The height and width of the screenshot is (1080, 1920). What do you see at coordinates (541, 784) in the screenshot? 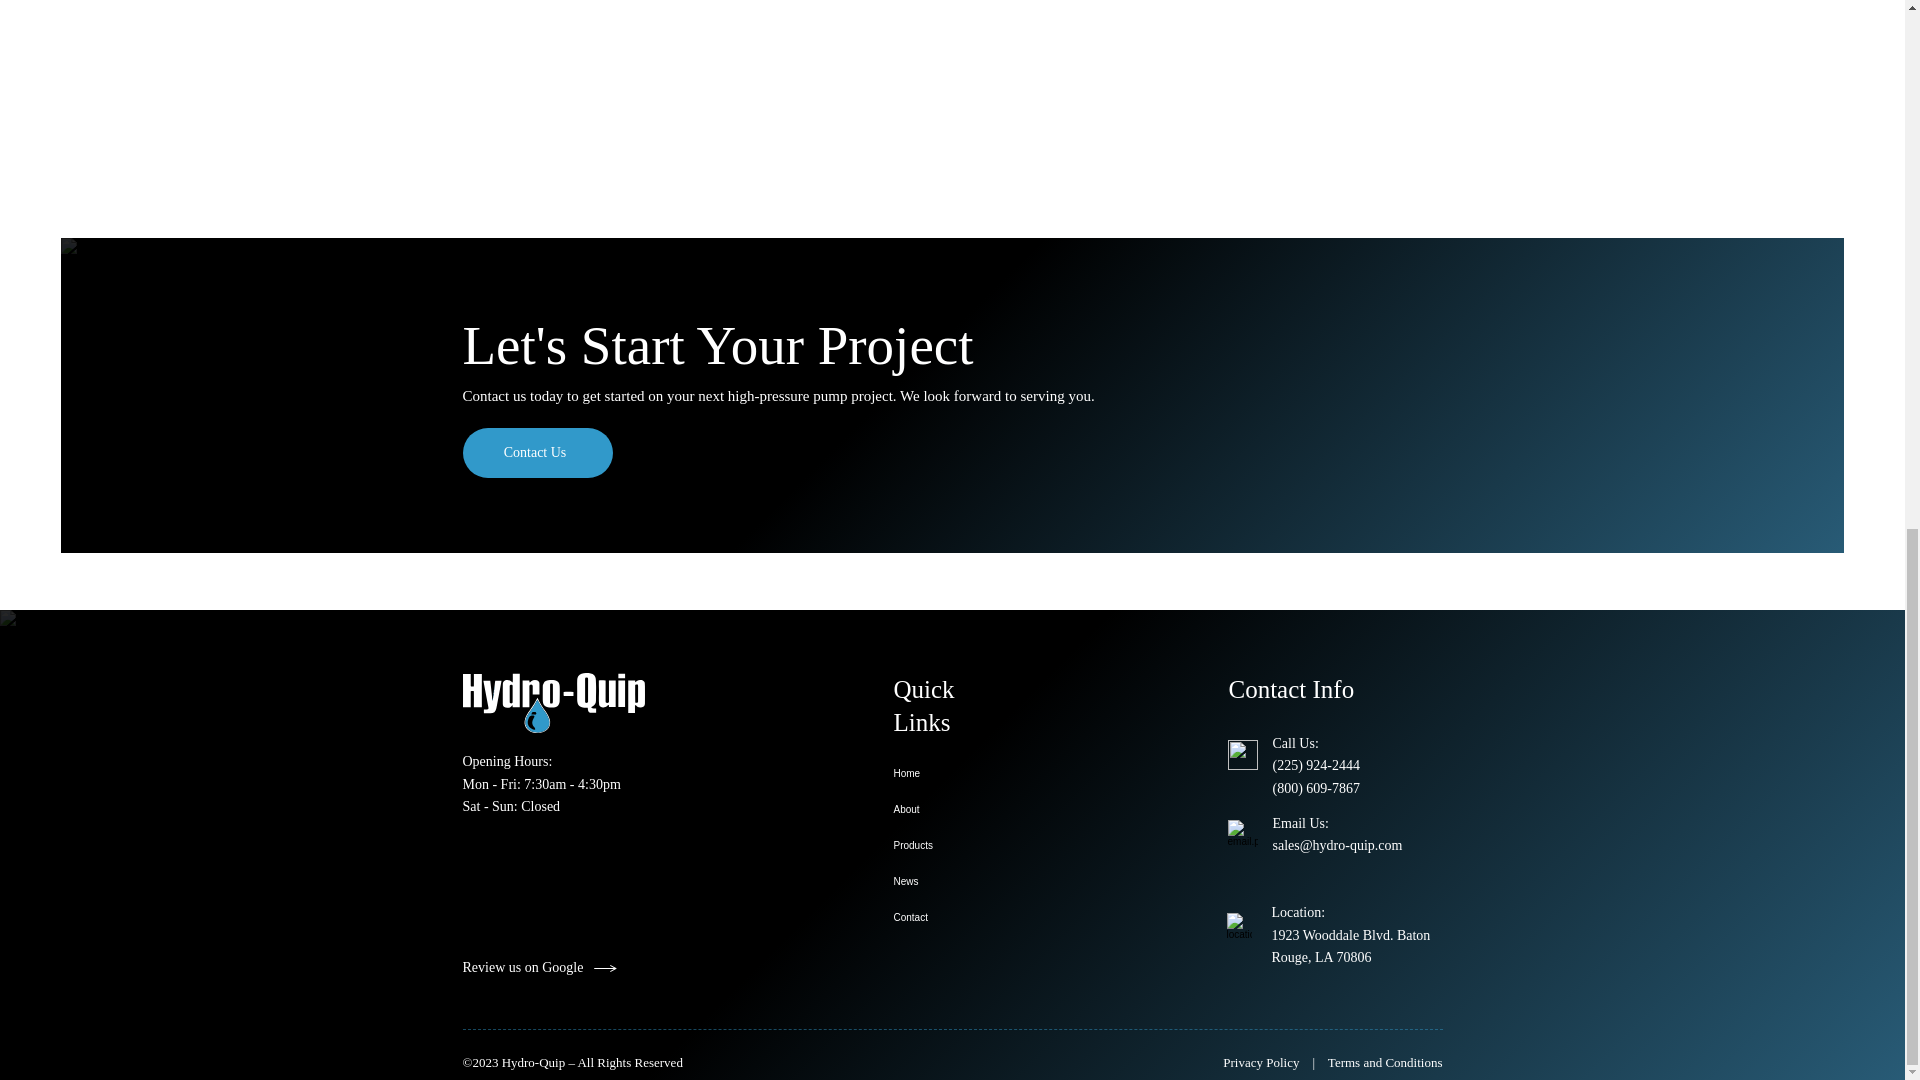
I see `Mon - Fri: 7:30am - 4:30pm` at bounding box center [541, 784].